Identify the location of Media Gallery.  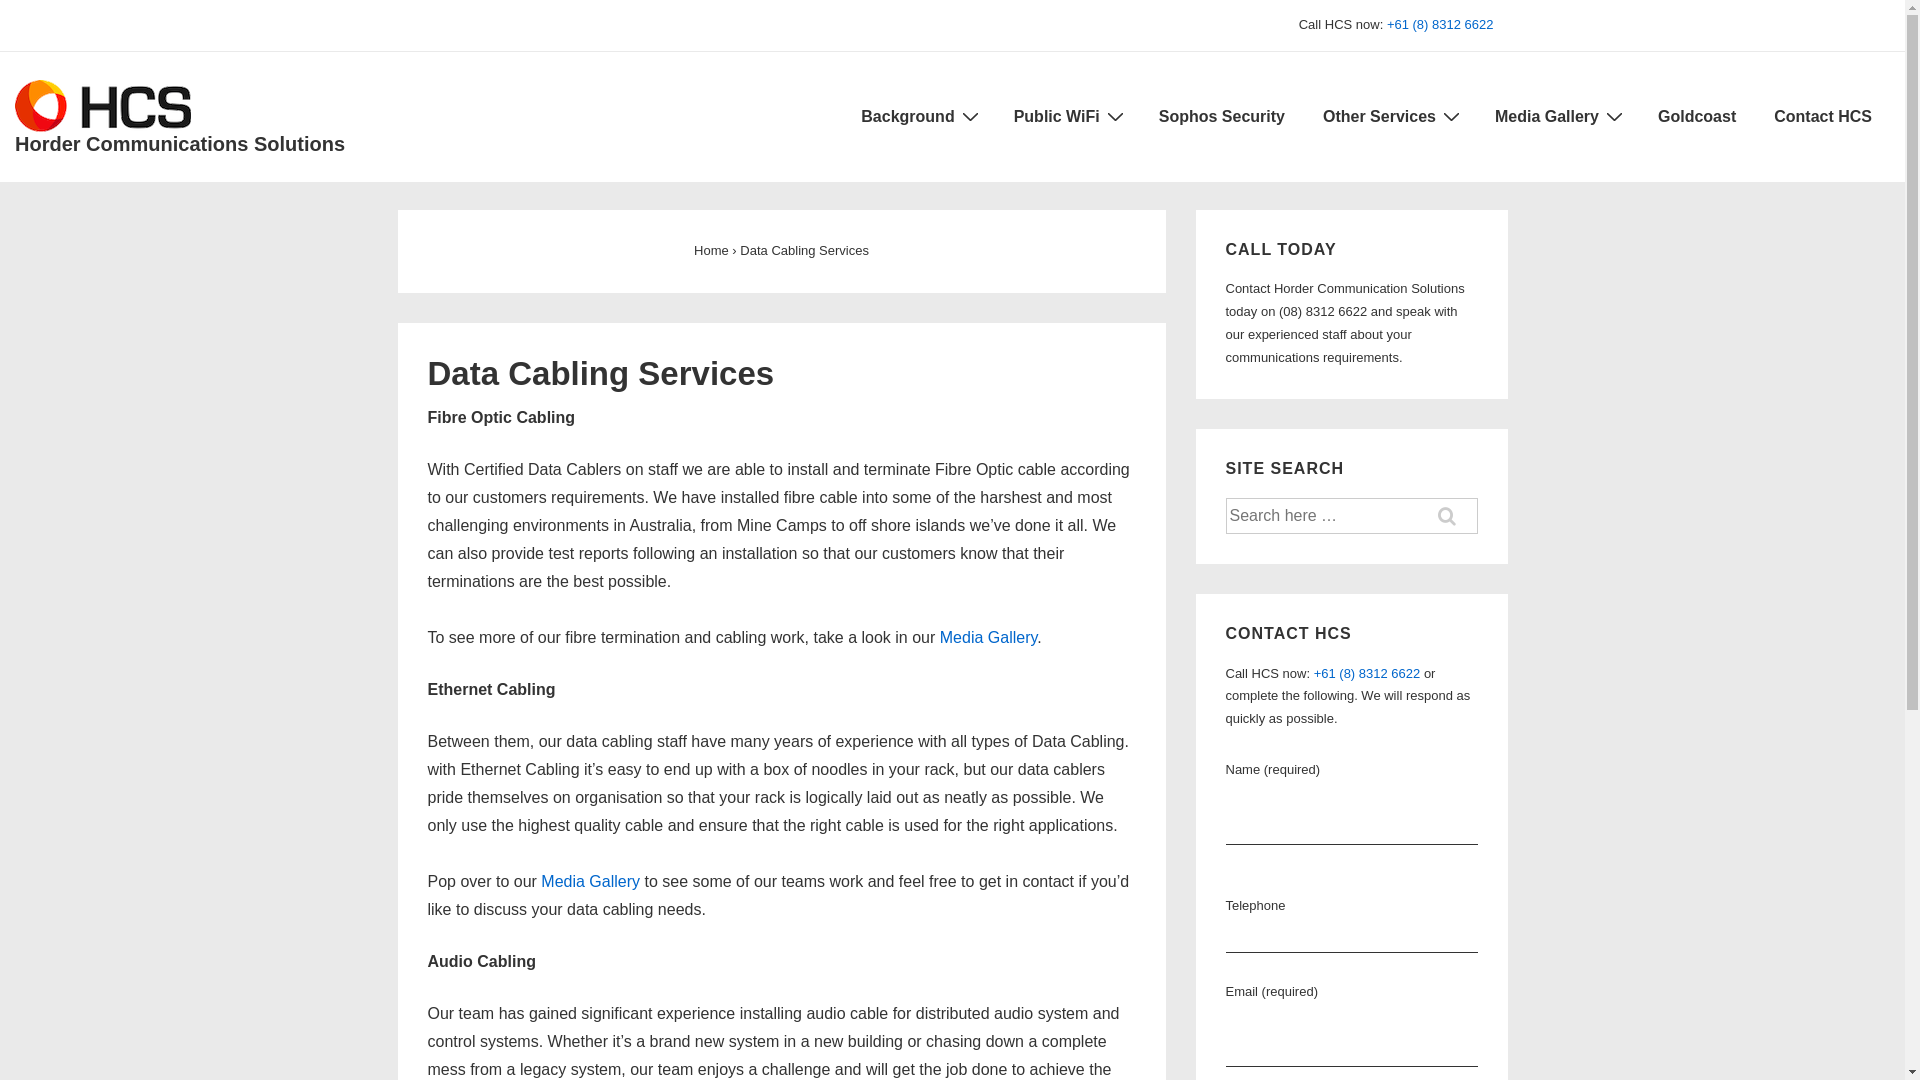
(590, 882).